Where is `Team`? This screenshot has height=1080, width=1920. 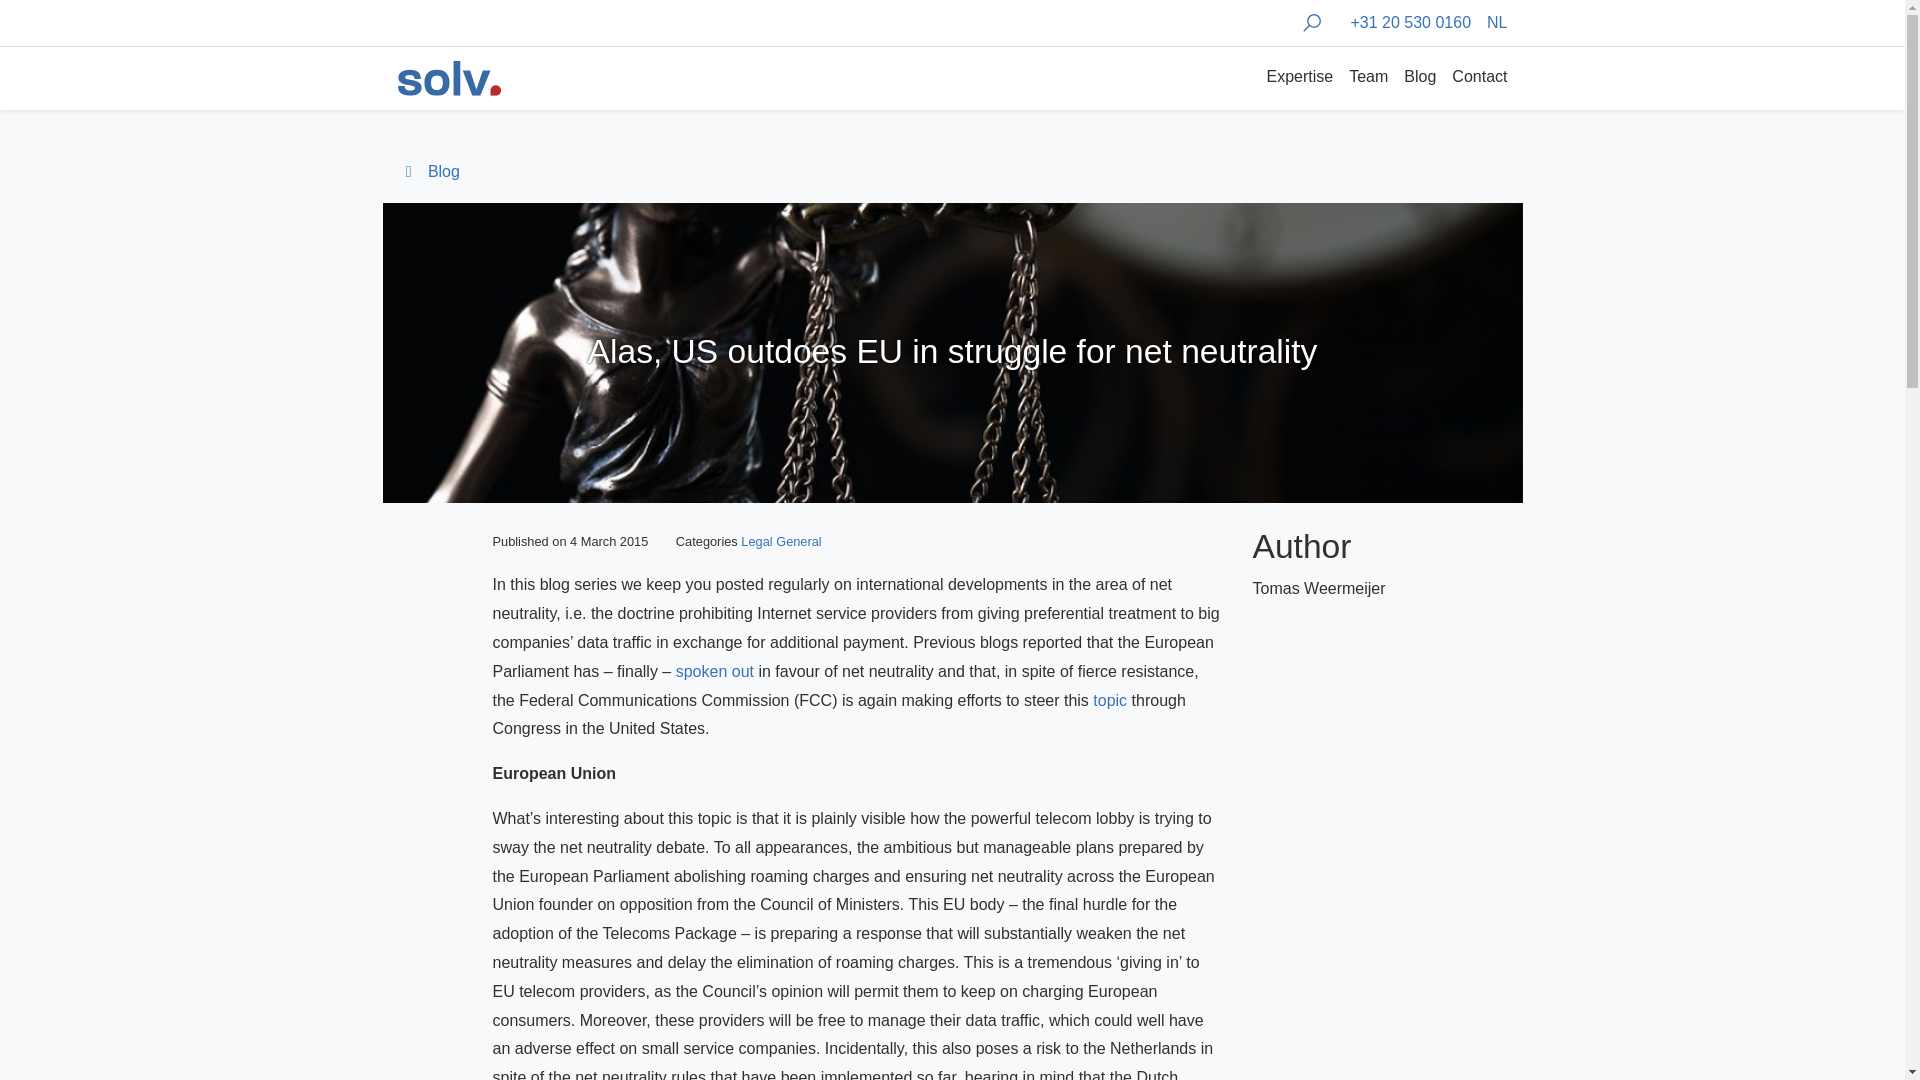
Team is located at coordinates (1368, 78).